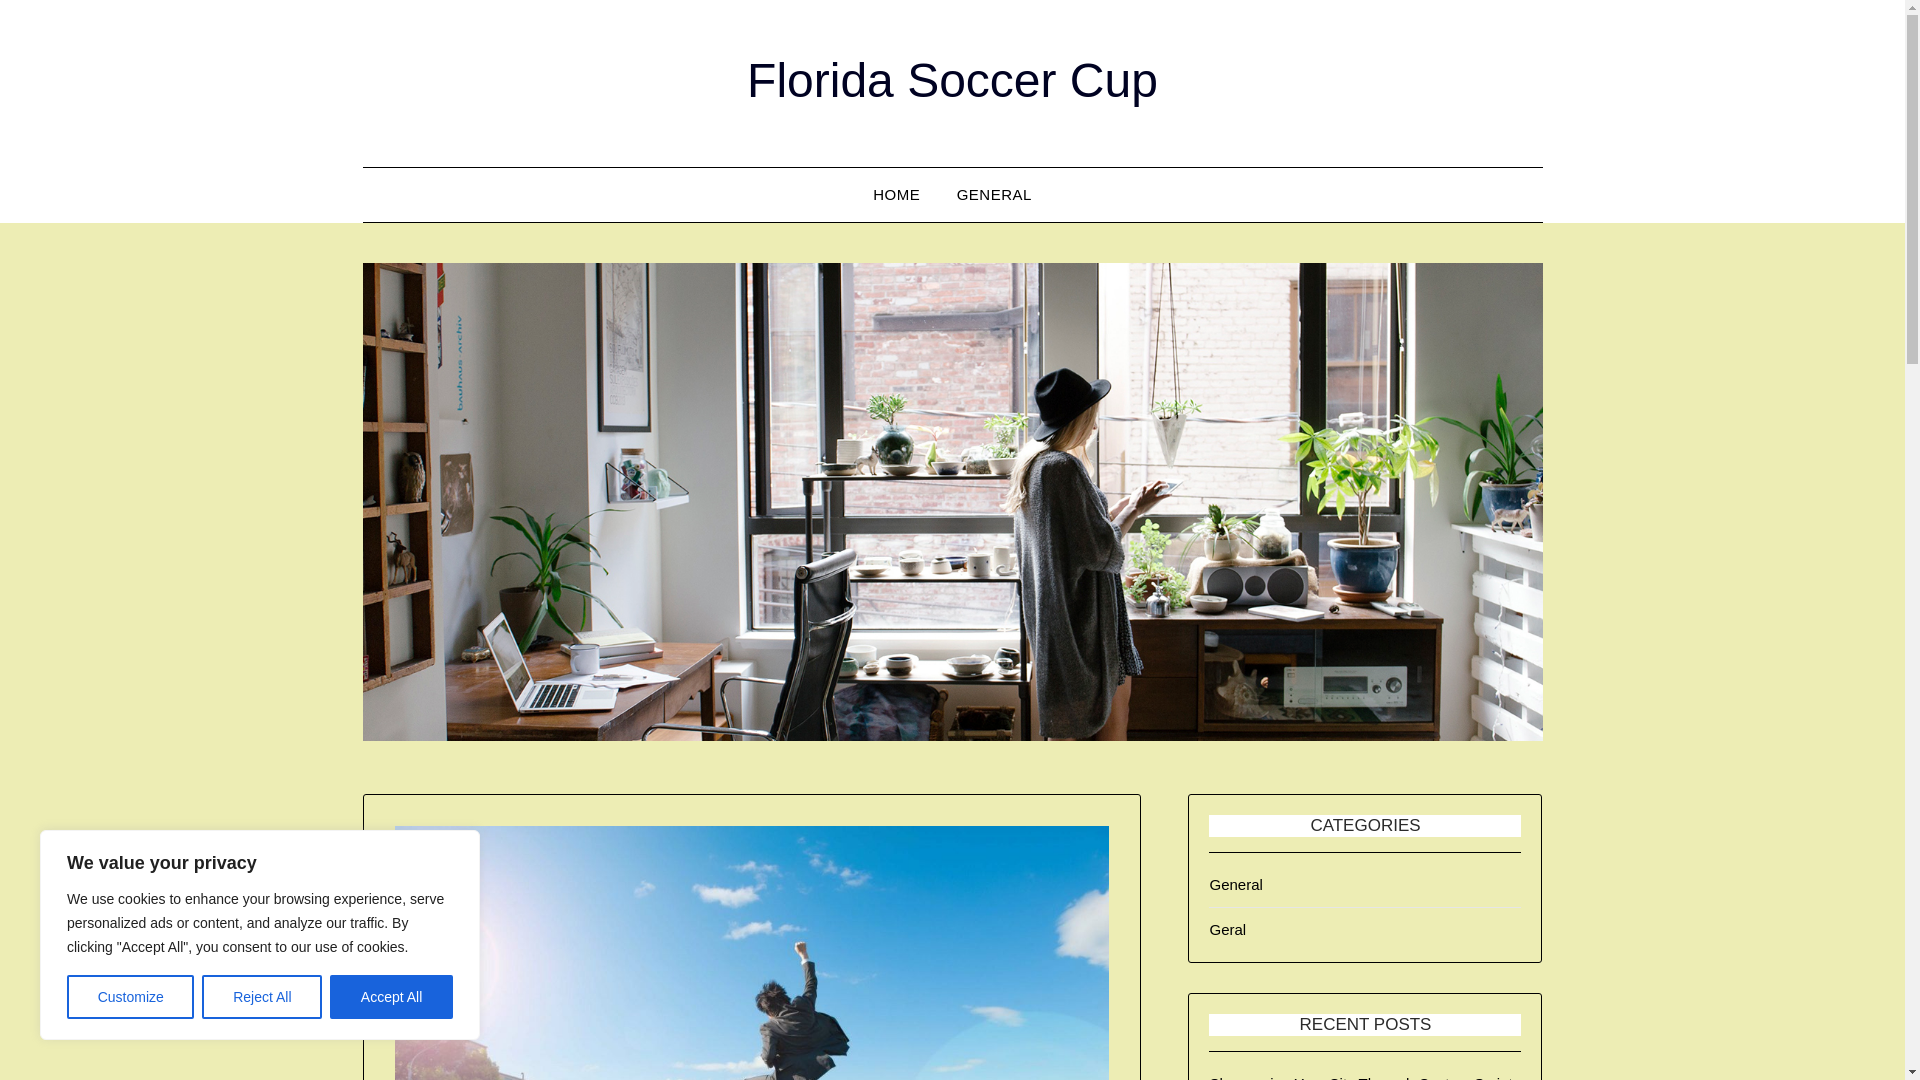 The height and width of the screenshot is (1080, 1920). I want to click on Showcasing Your City Through Custom Script Hats, so click(1360, 1077).